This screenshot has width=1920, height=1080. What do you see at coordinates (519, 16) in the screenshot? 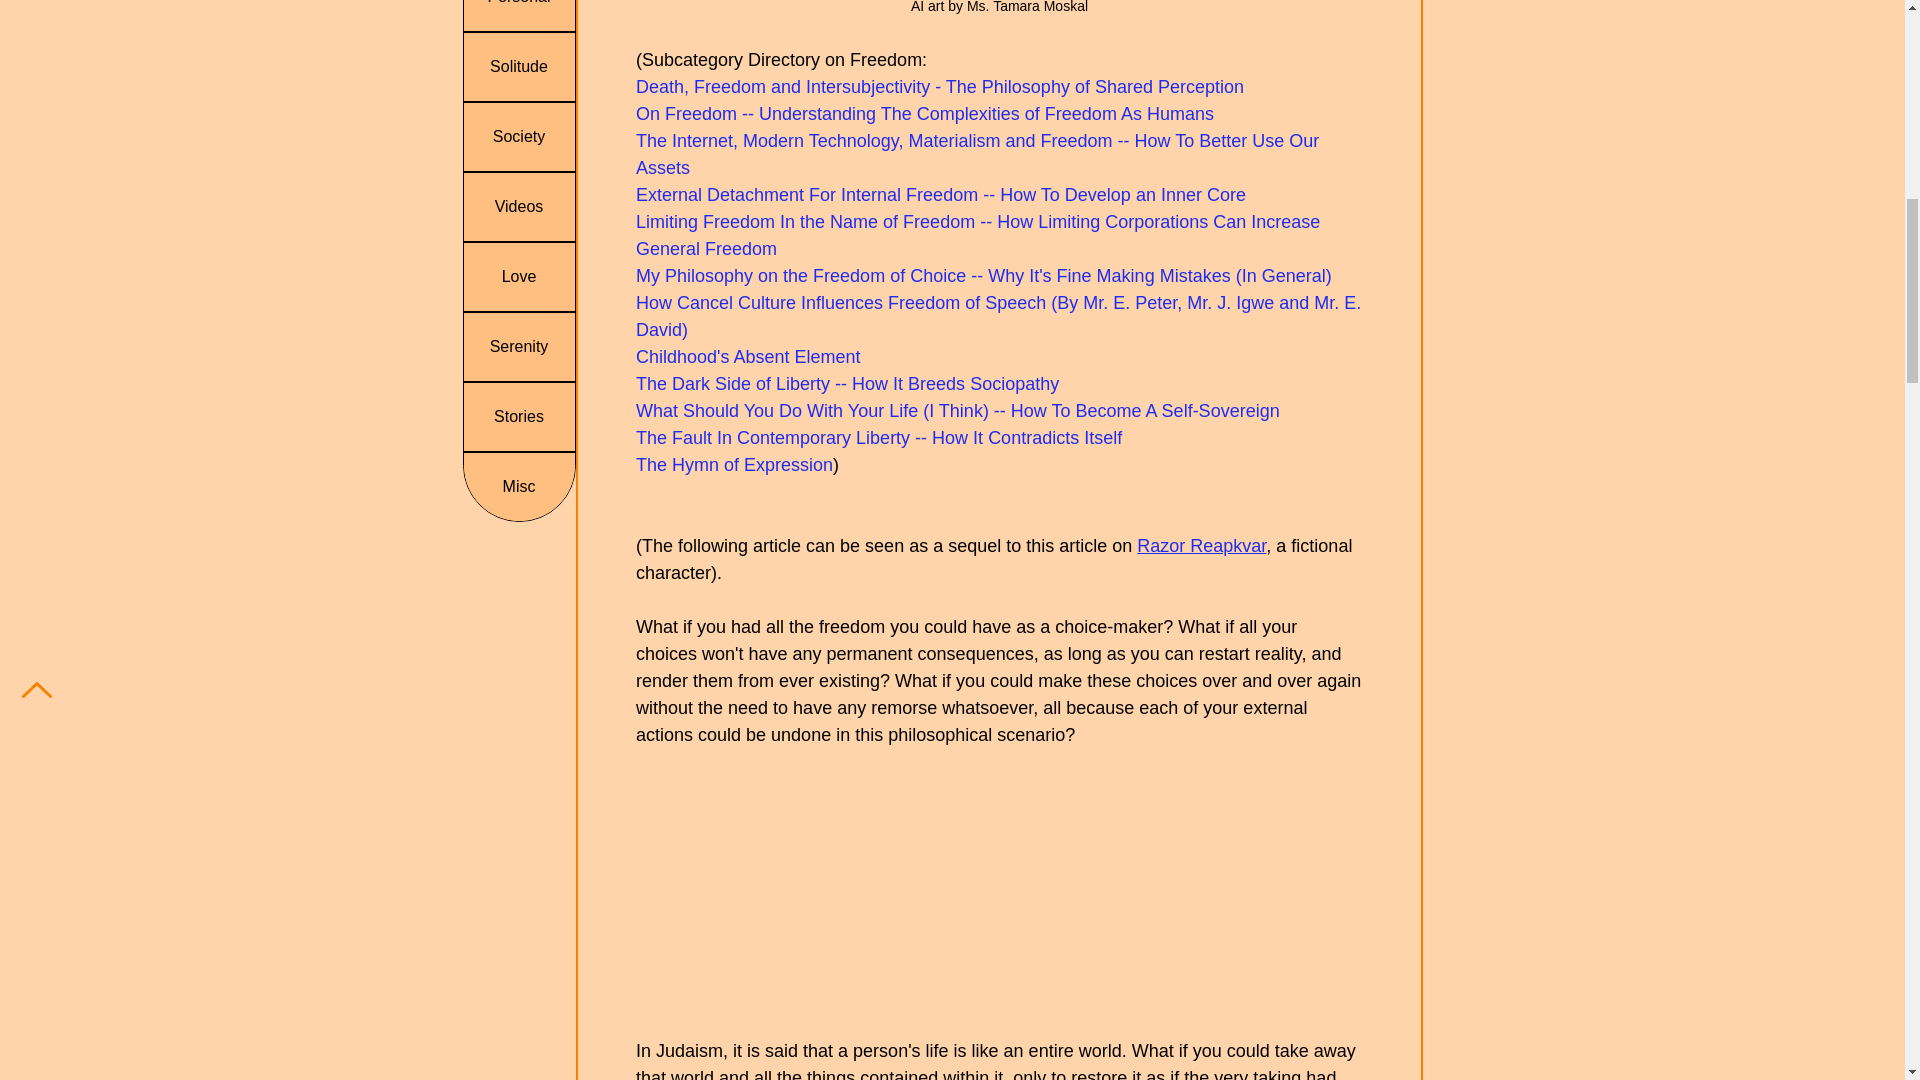
I see `Personal` at bounding box center [519, 16].